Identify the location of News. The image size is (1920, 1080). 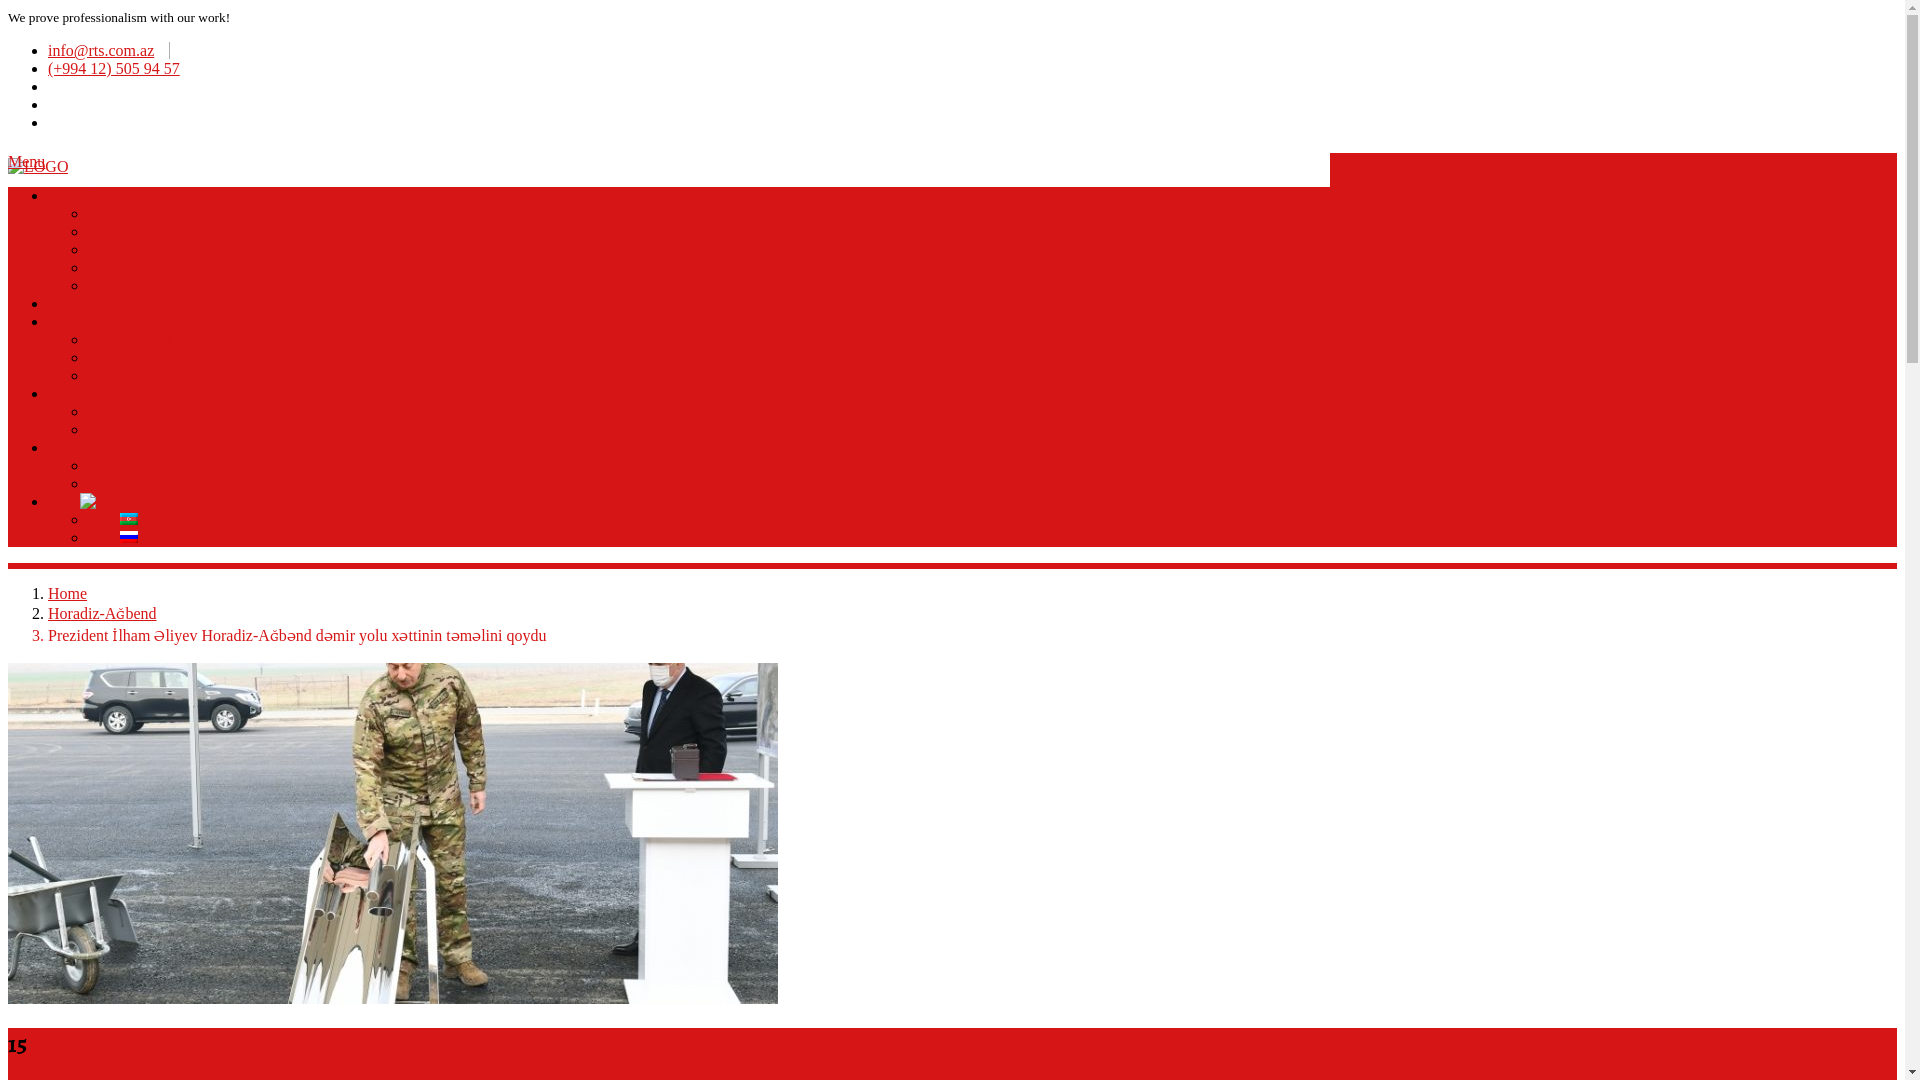
(98, 445).